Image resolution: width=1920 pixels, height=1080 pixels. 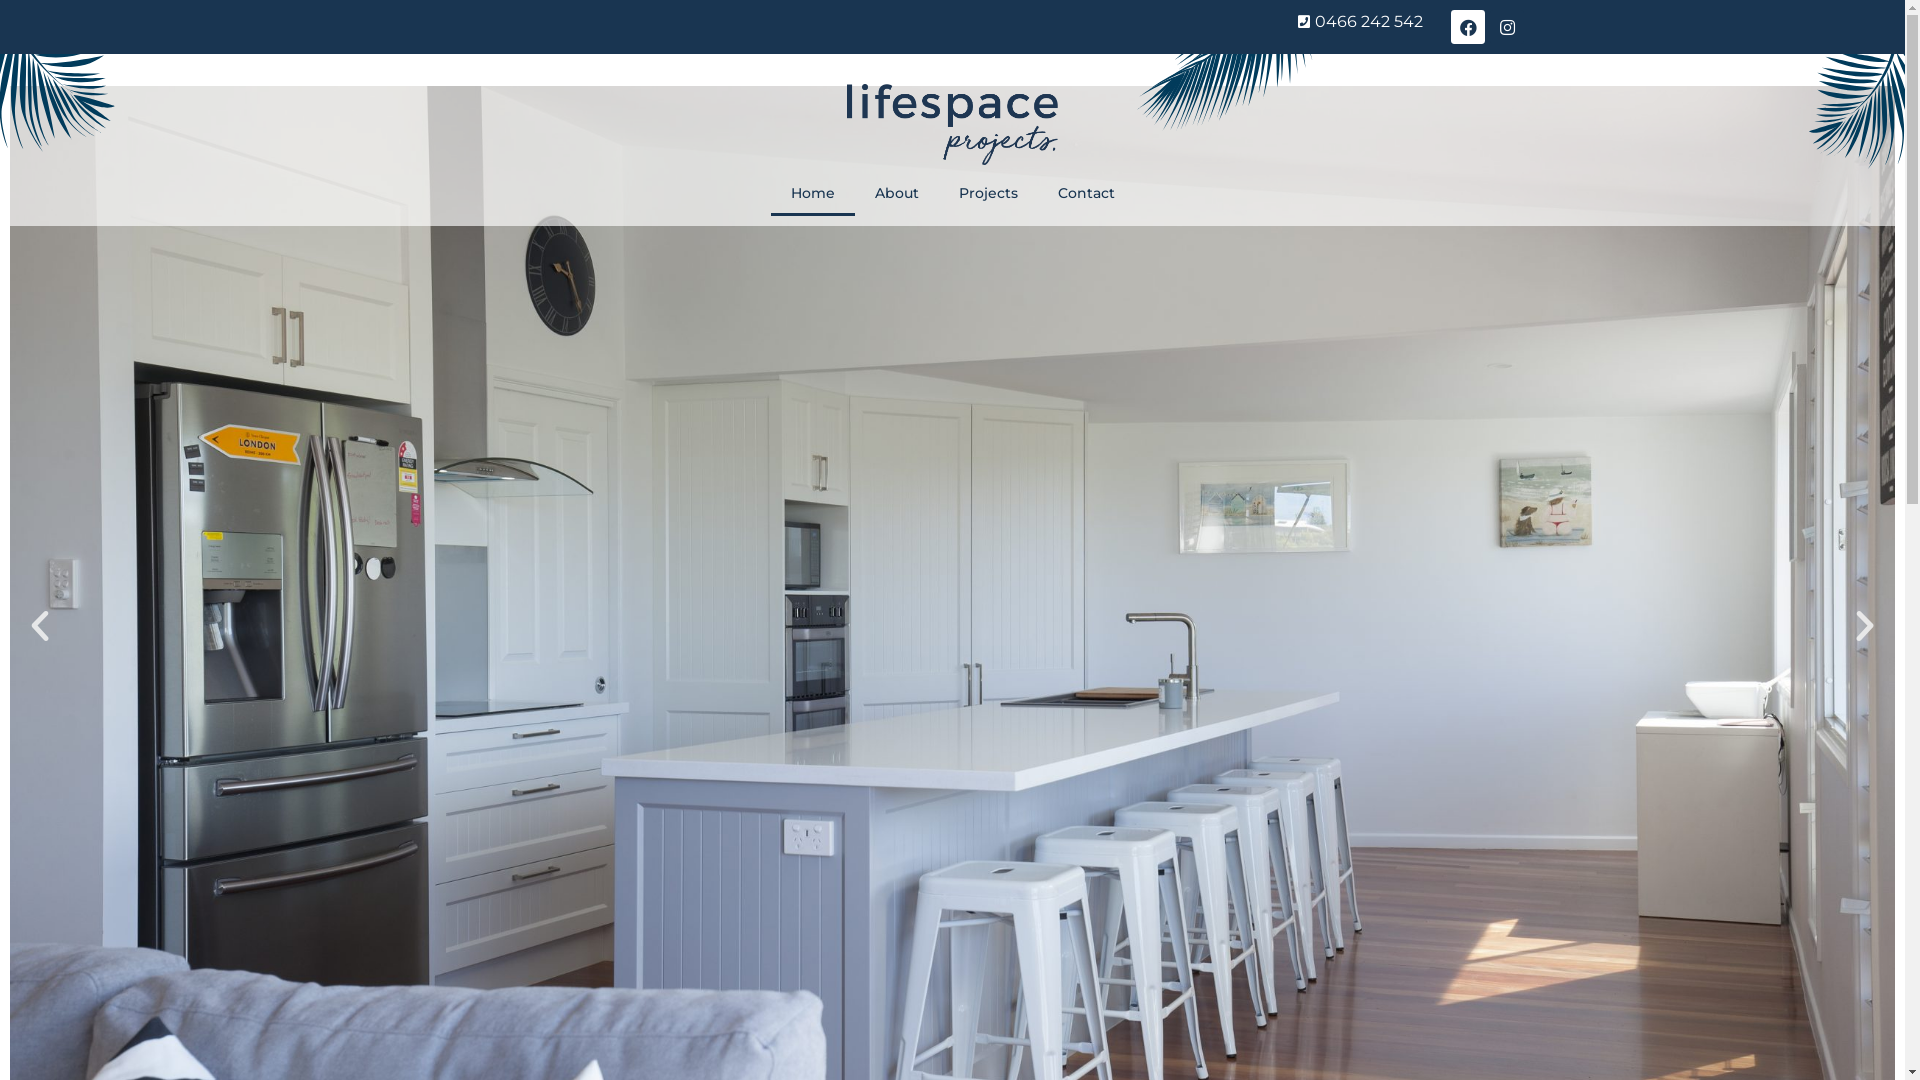 What do you see at coordinates (900, 22) in the screenshot?
I see `0466 242 542` at bounding box center [900, 22].